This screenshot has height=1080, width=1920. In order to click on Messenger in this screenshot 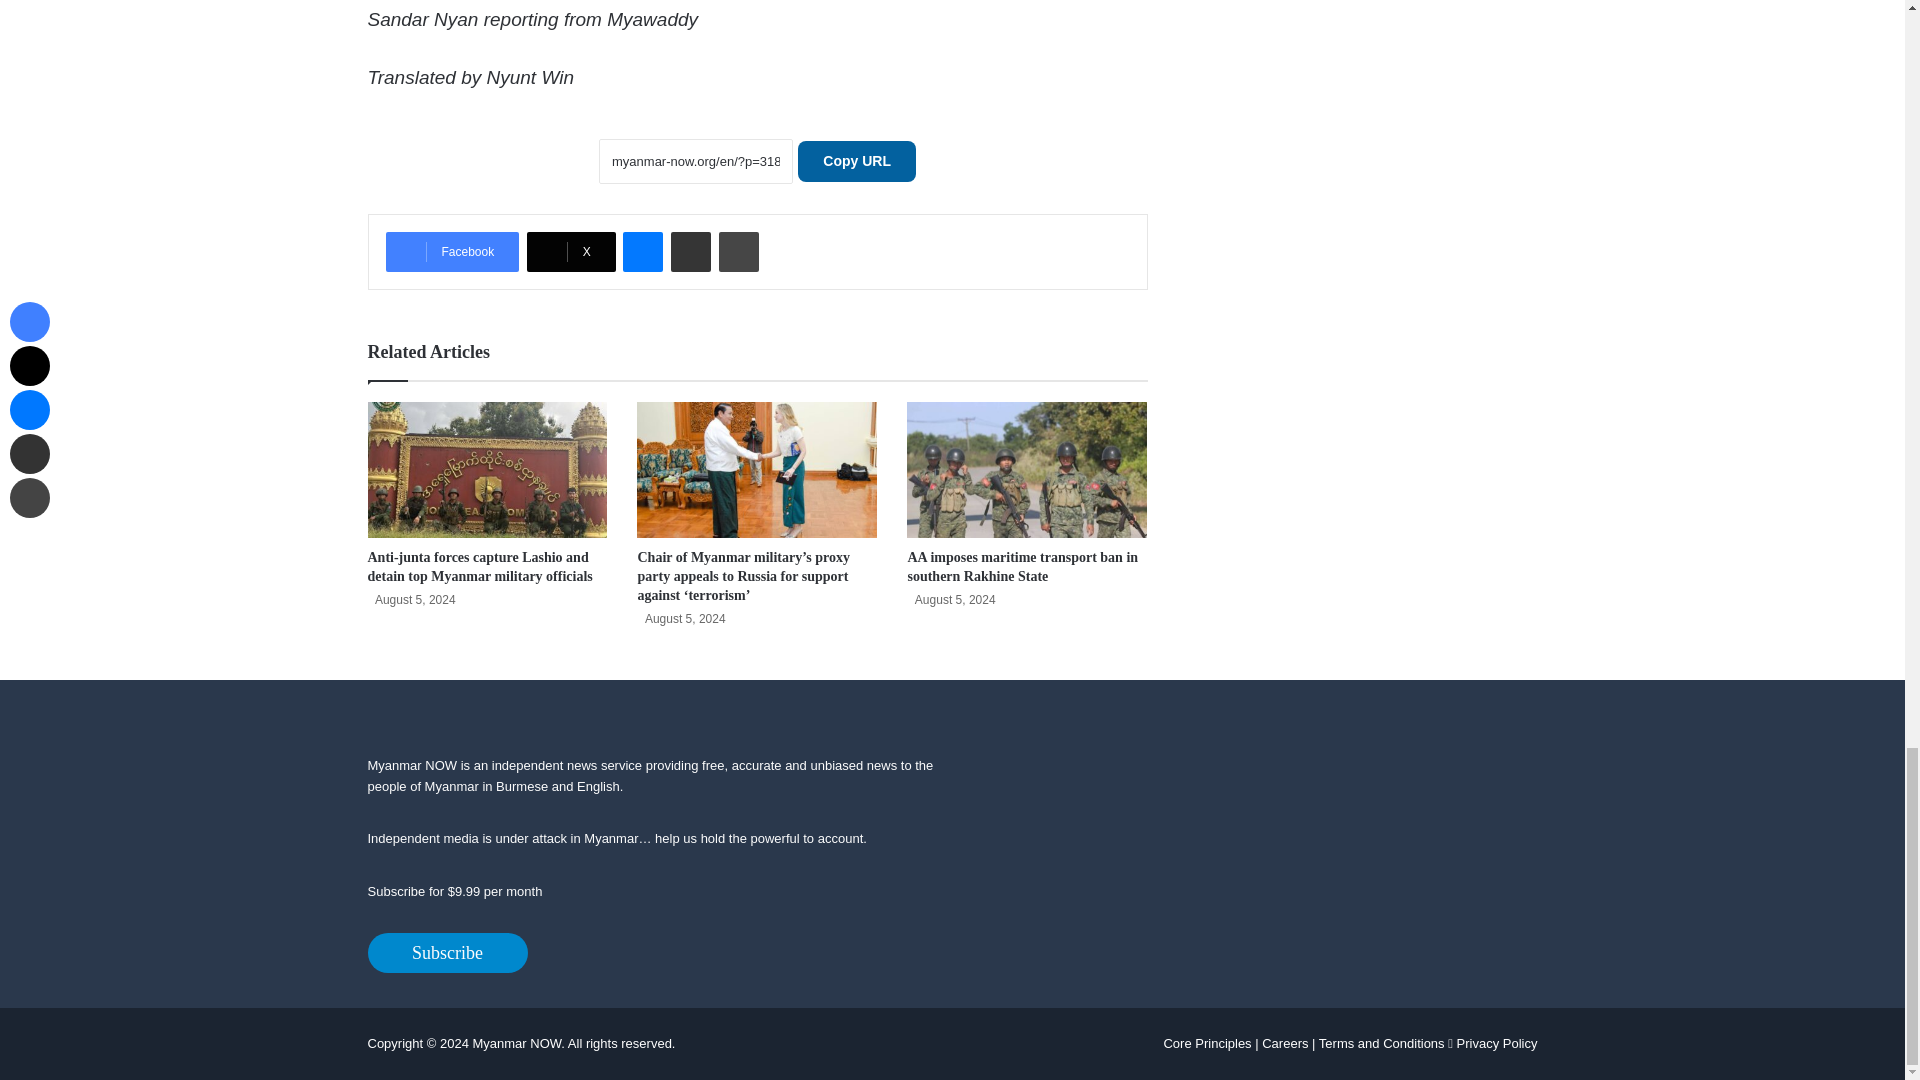, I will do `click(642, 252)`.